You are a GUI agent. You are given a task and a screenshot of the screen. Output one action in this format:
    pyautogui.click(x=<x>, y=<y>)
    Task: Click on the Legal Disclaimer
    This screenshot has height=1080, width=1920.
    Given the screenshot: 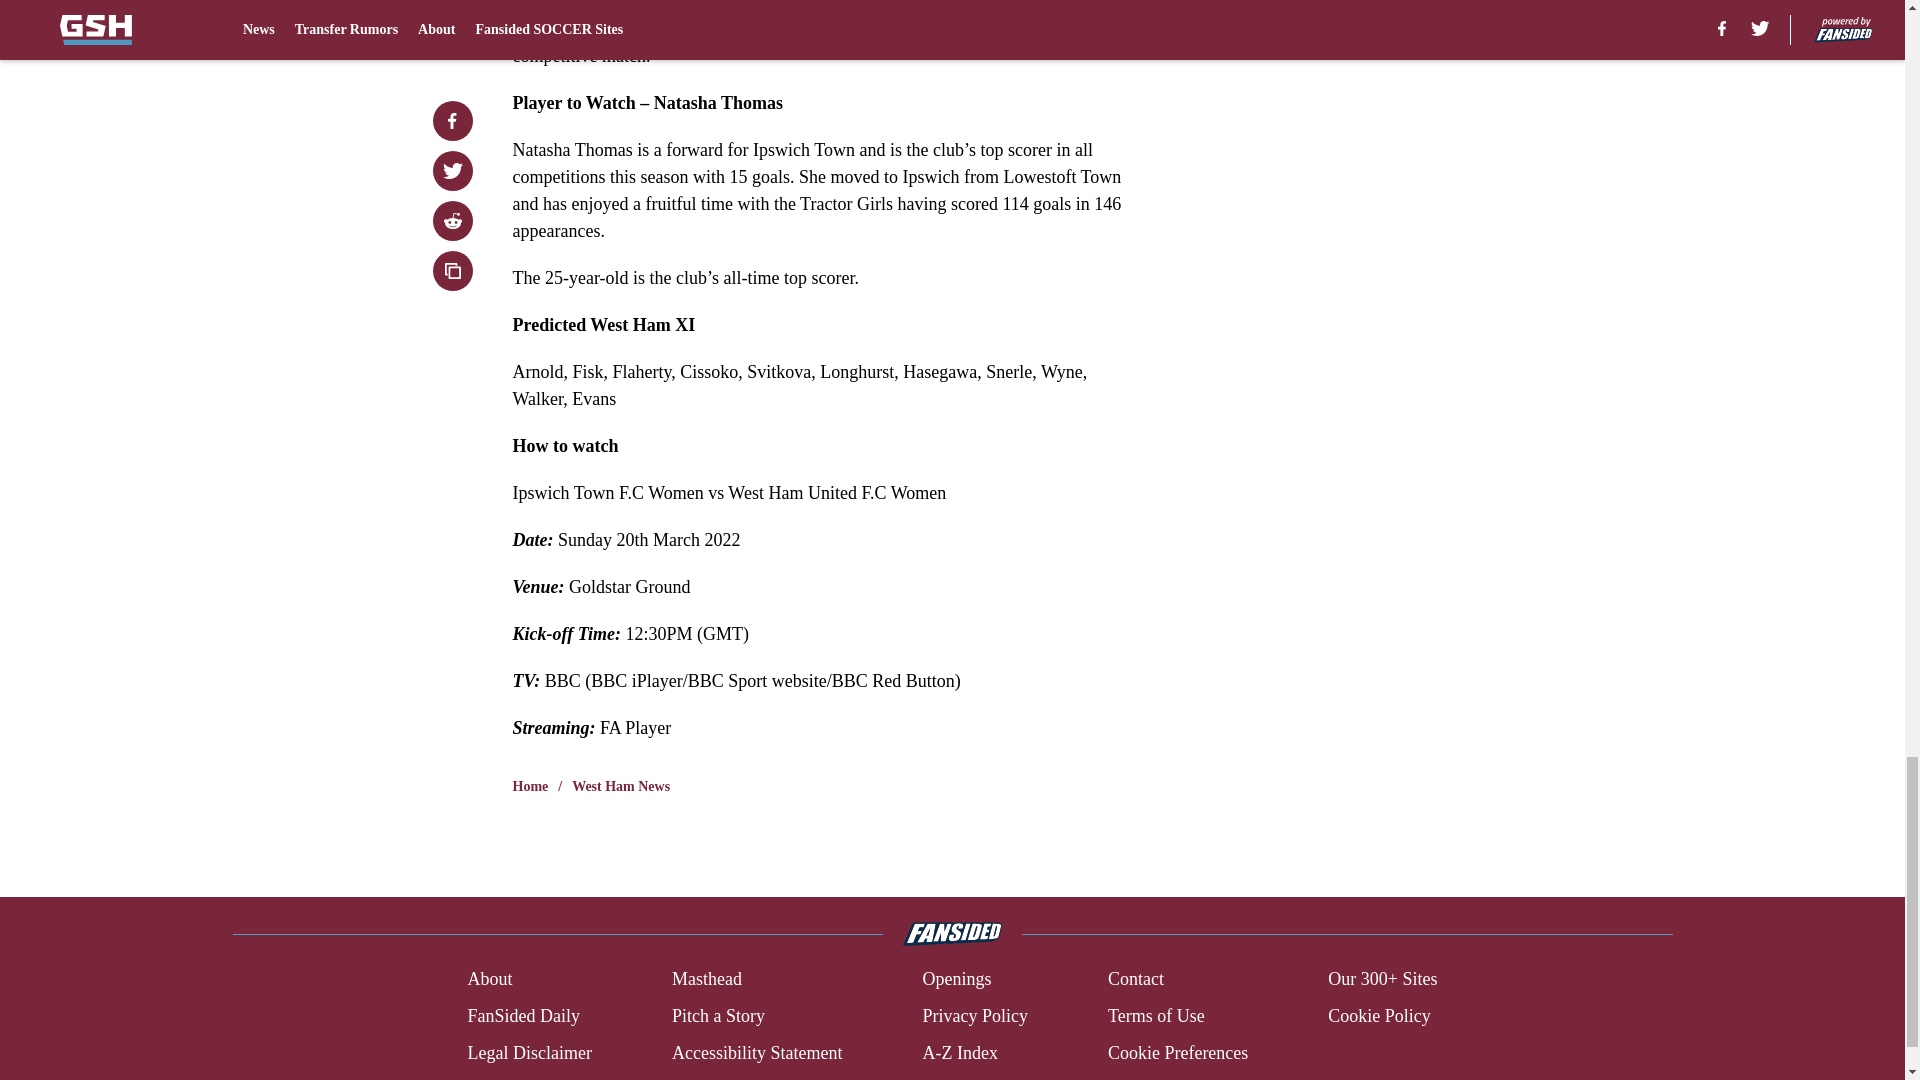 What is the action you would take?
    pyautogui.click(x=528, y=1054)
    